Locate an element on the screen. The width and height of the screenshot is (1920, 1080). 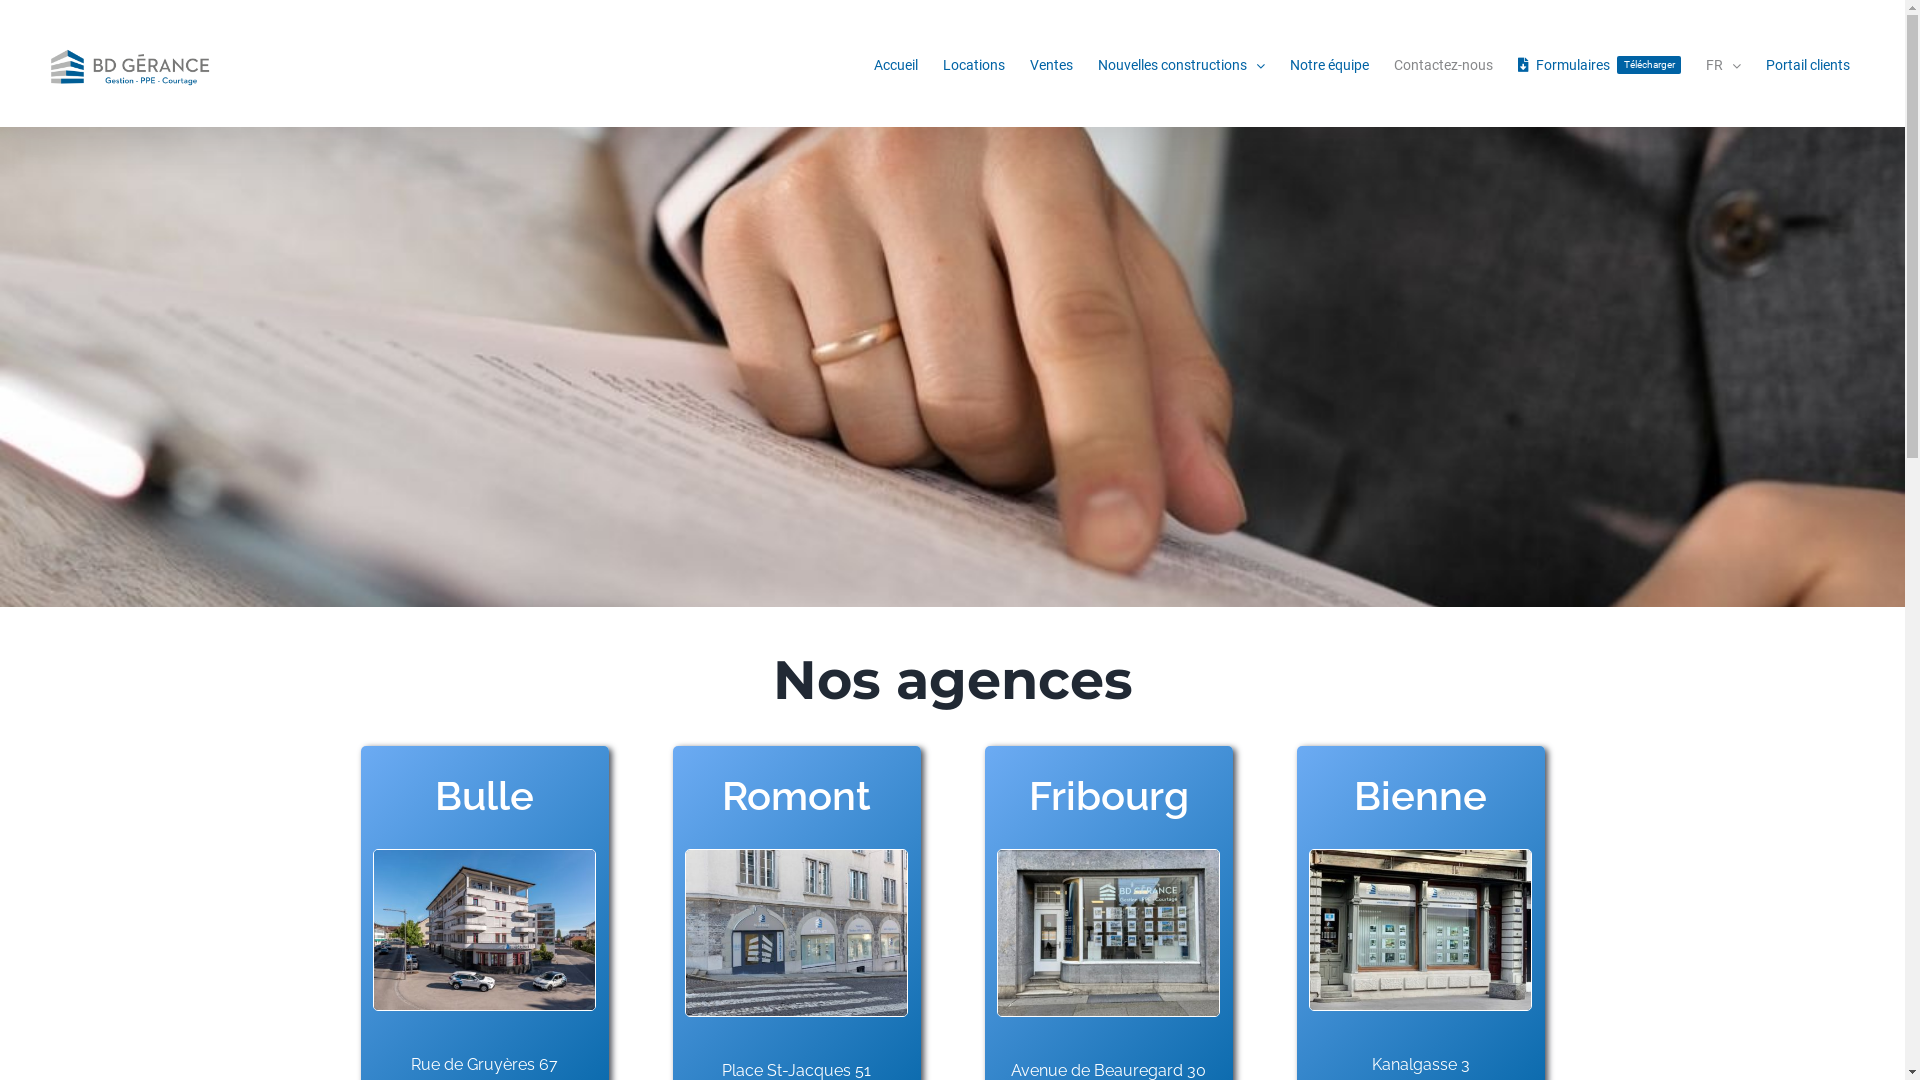
Locations is located at coordinates (974, 65).